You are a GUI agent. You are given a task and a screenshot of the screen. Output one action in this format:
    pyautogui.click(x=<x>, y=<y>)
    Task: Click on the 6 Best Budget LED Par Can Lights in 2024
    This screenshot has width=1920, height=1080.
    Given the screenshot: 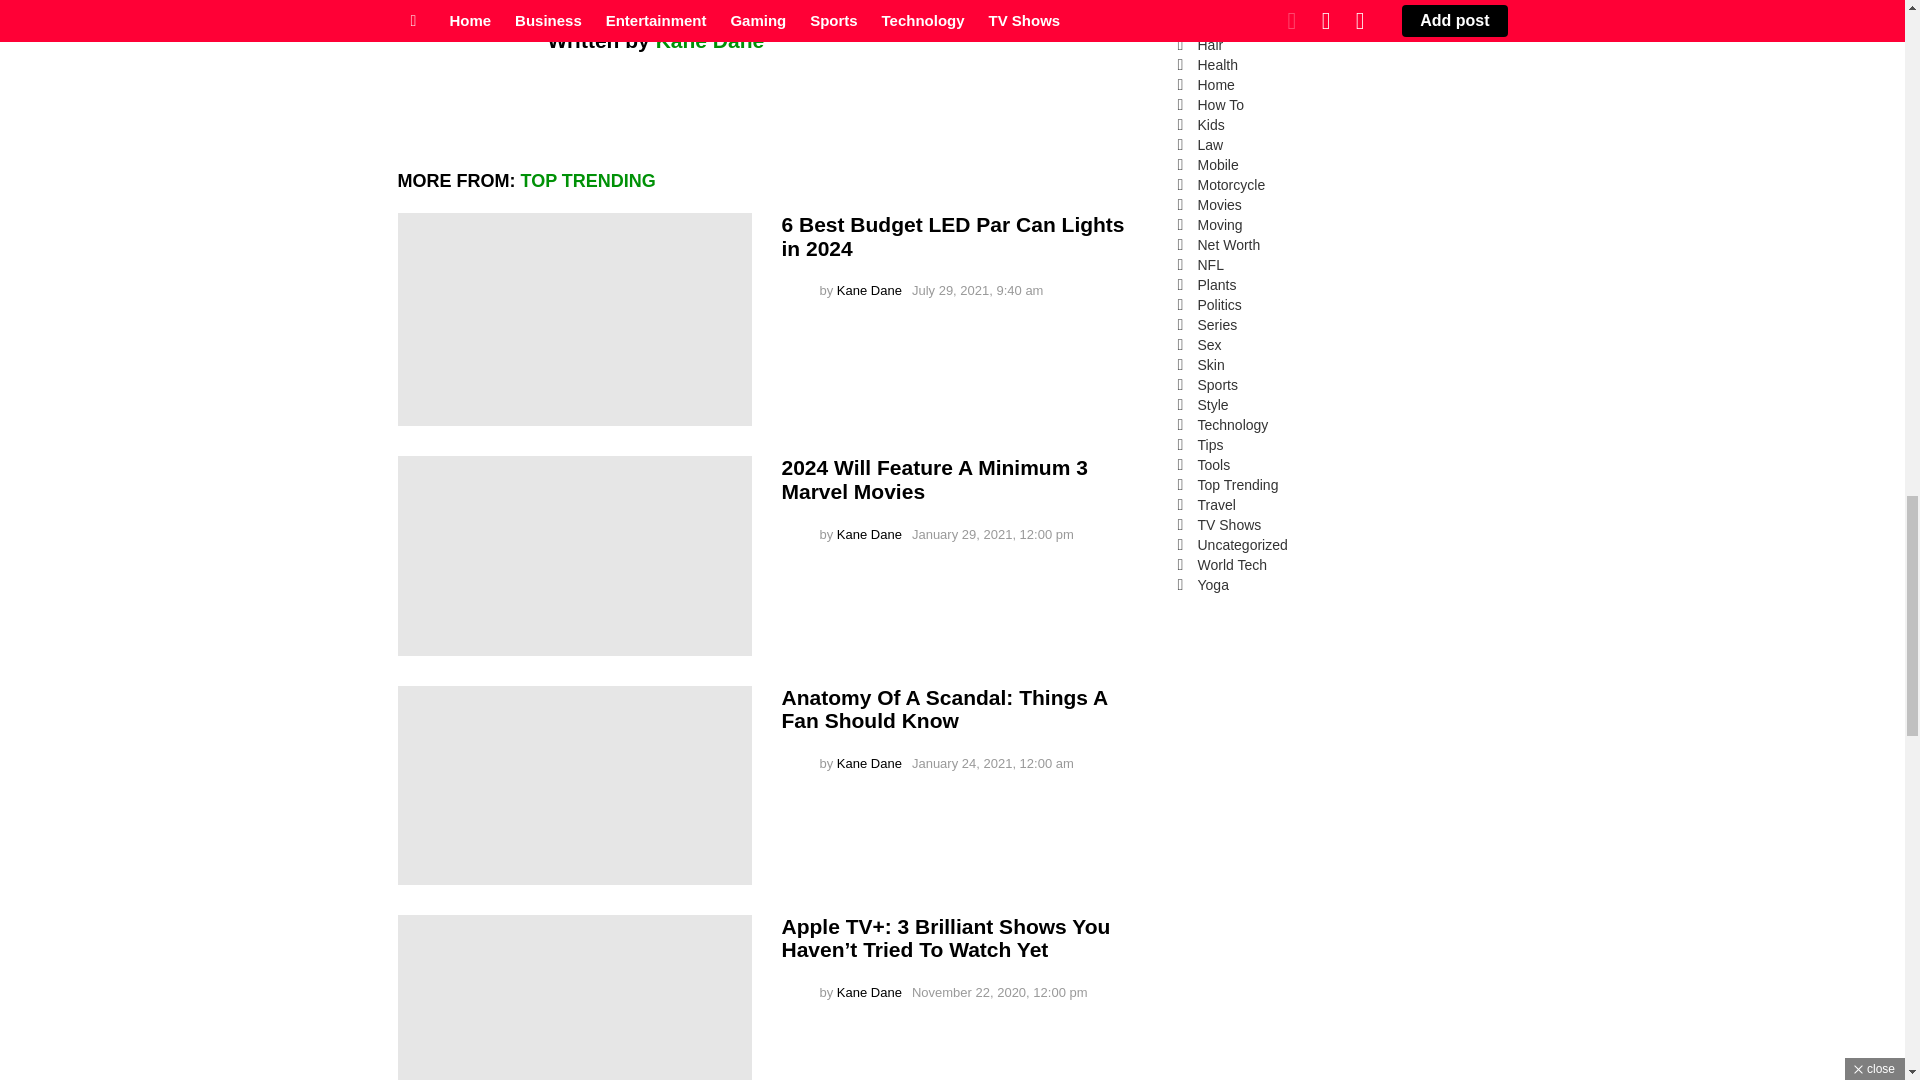 What is the action you would take?
    pyautogui.click(x=574, y=318)
    